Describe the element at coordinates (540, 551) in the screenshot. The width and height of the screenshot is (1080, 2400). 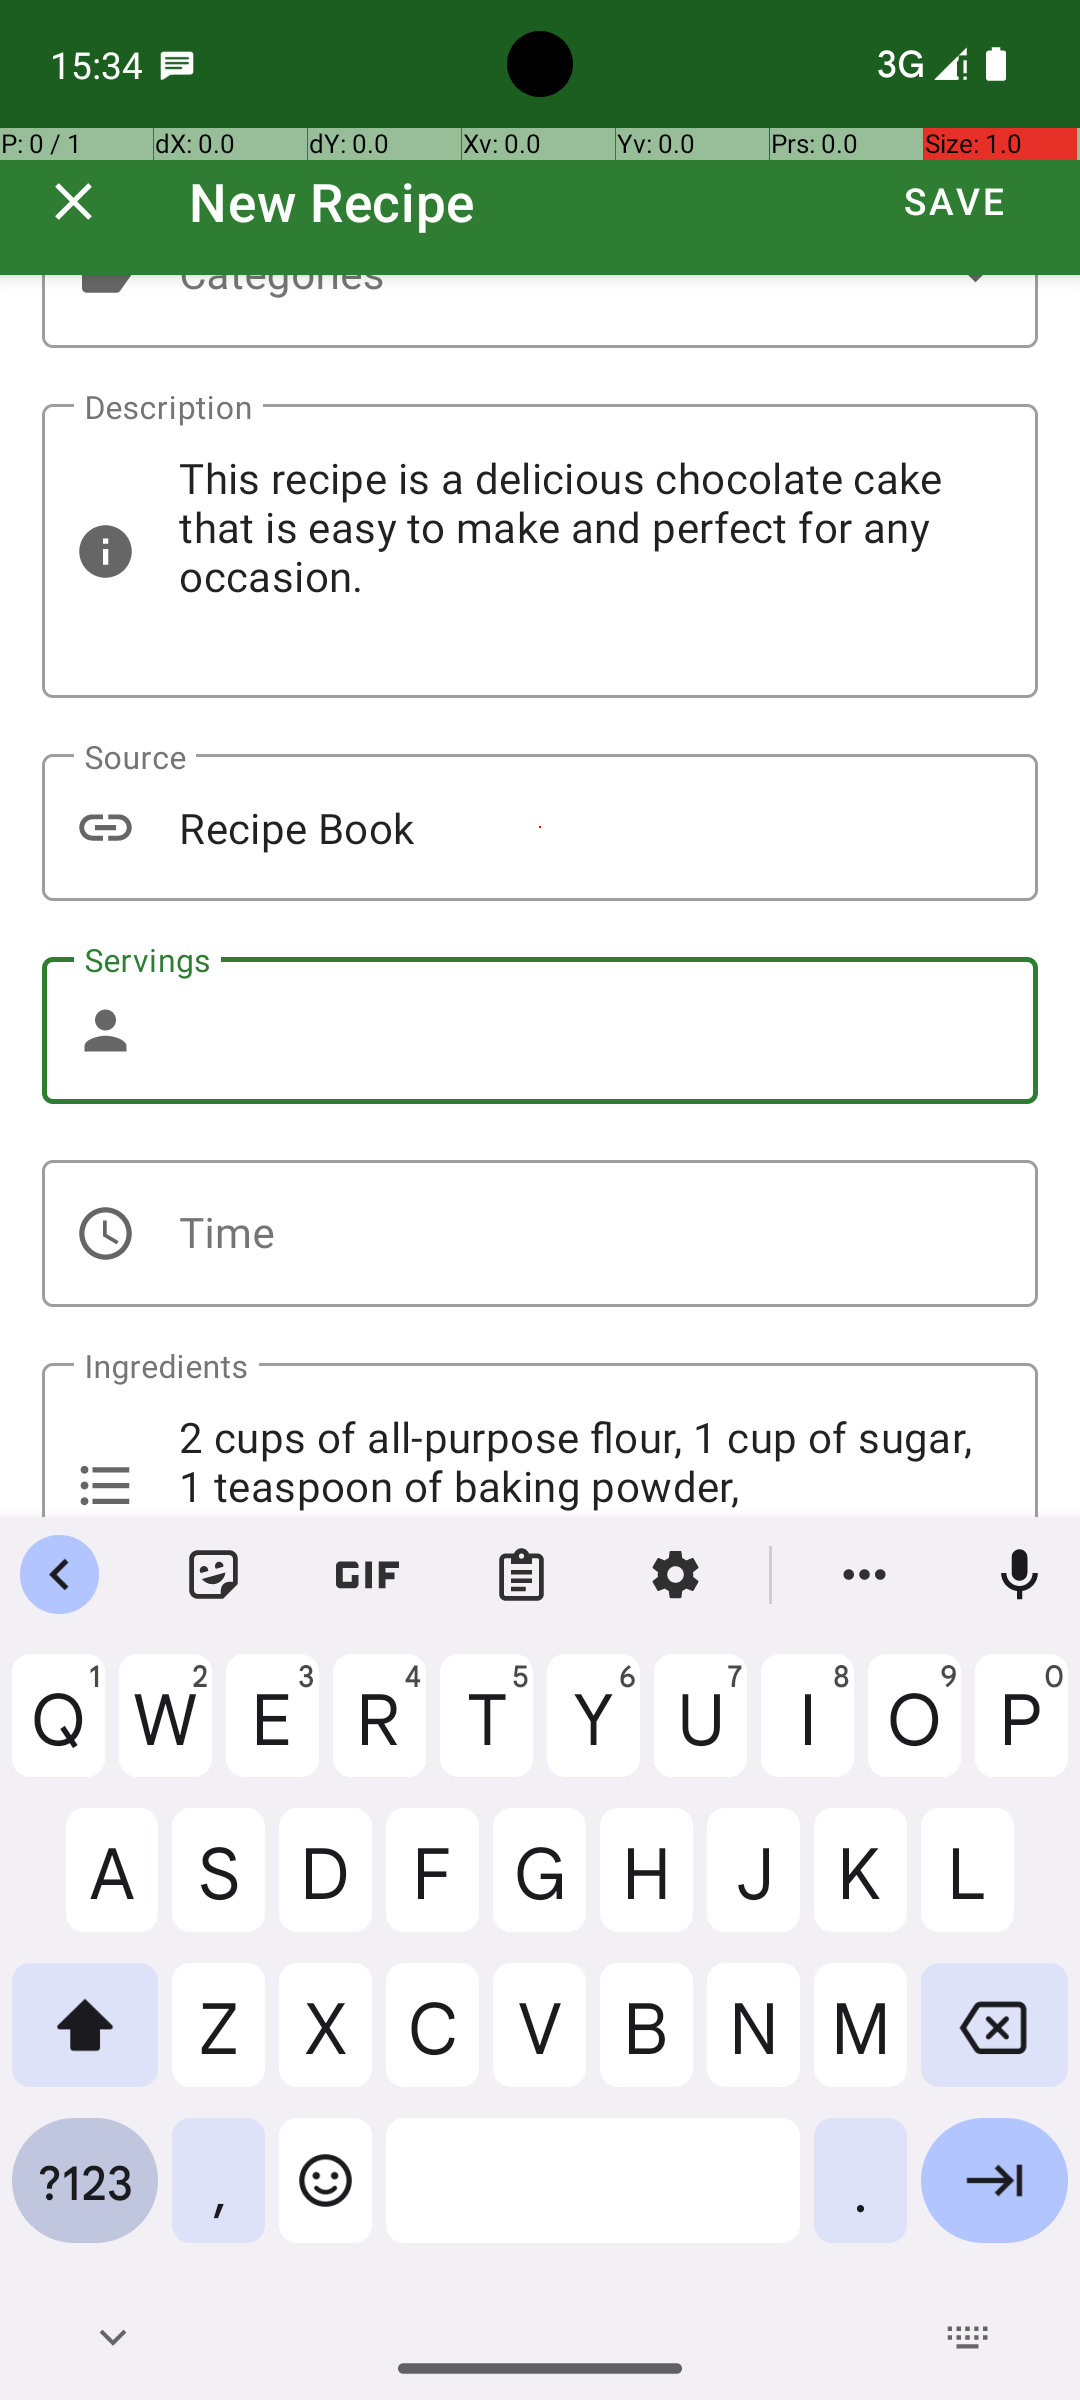
I see `This recipe is a delicious chocolate cake that is easy to make and perfect for any occasion.
` at that location.